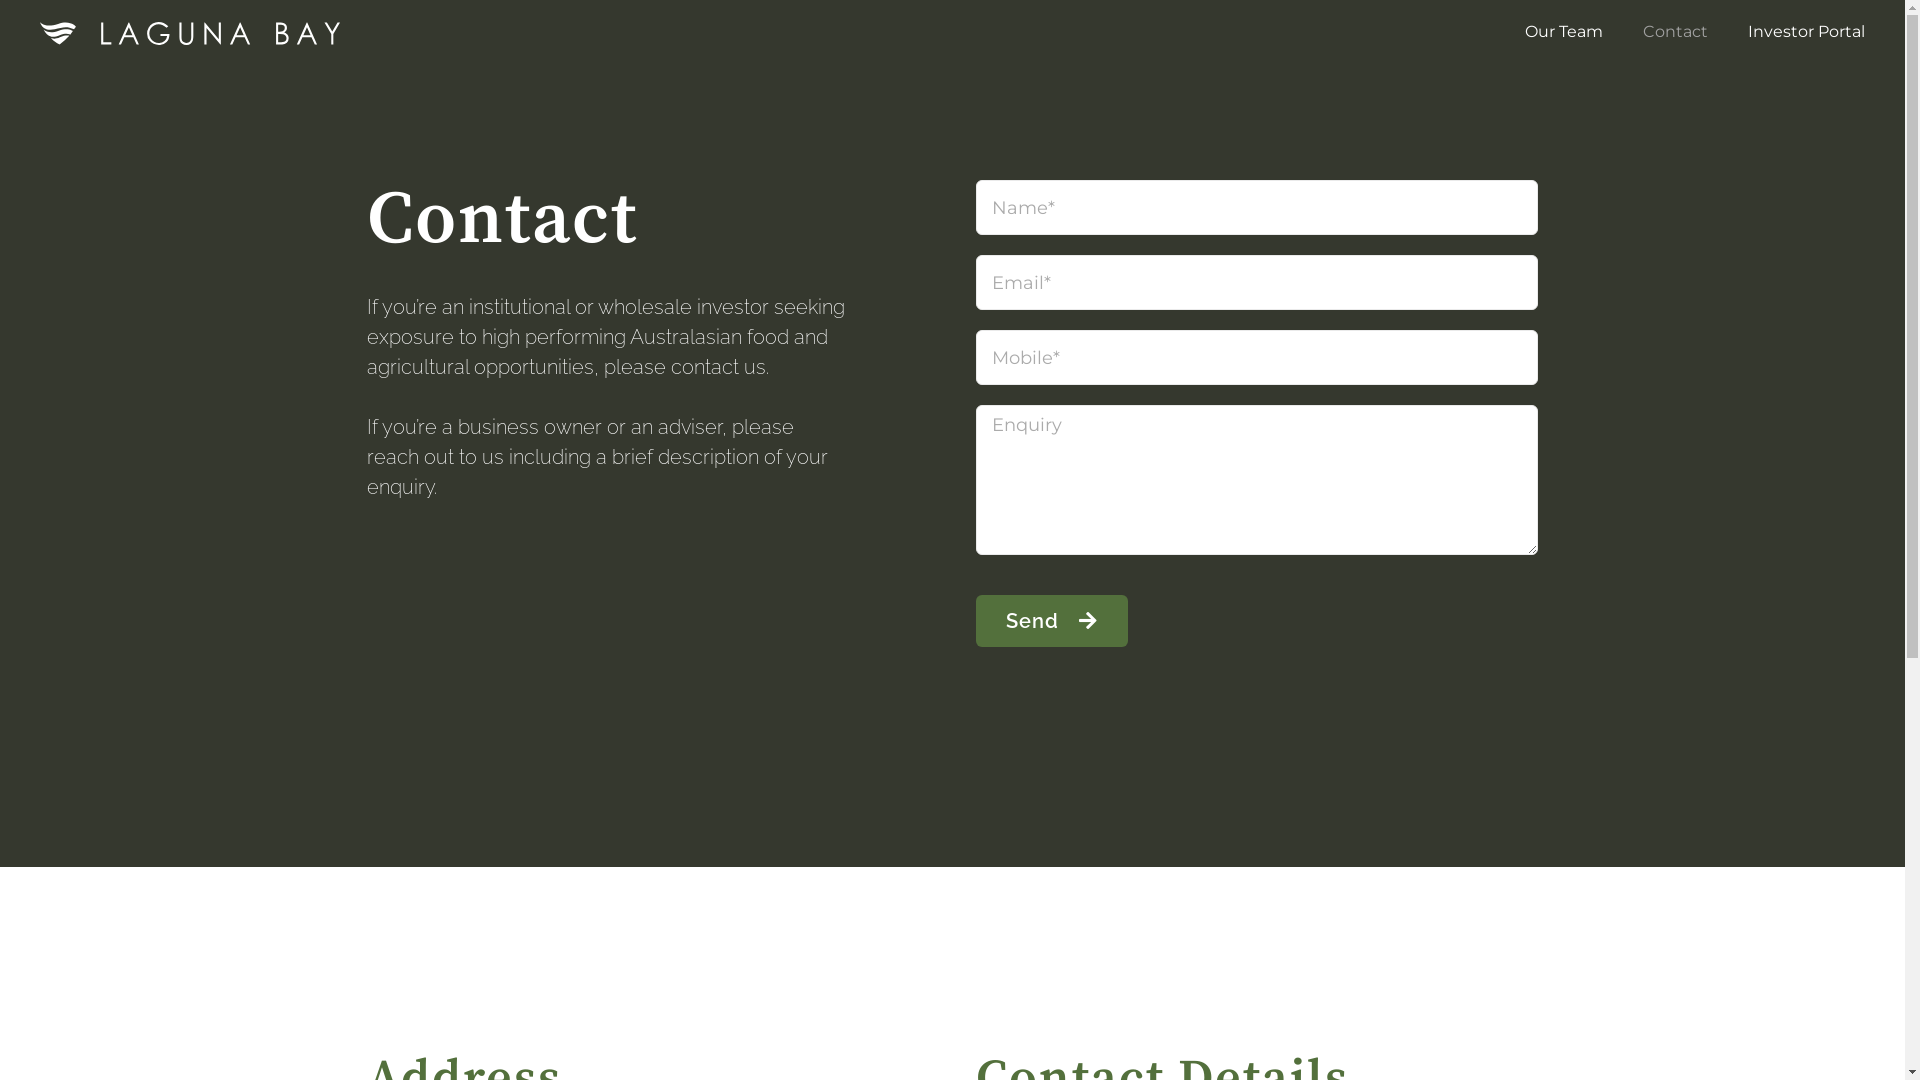 The width and height of the screenshot is (1920, 1080). Describe the element at coordinates (1676, 32) in the screenshot. I see `Contact` at that location.